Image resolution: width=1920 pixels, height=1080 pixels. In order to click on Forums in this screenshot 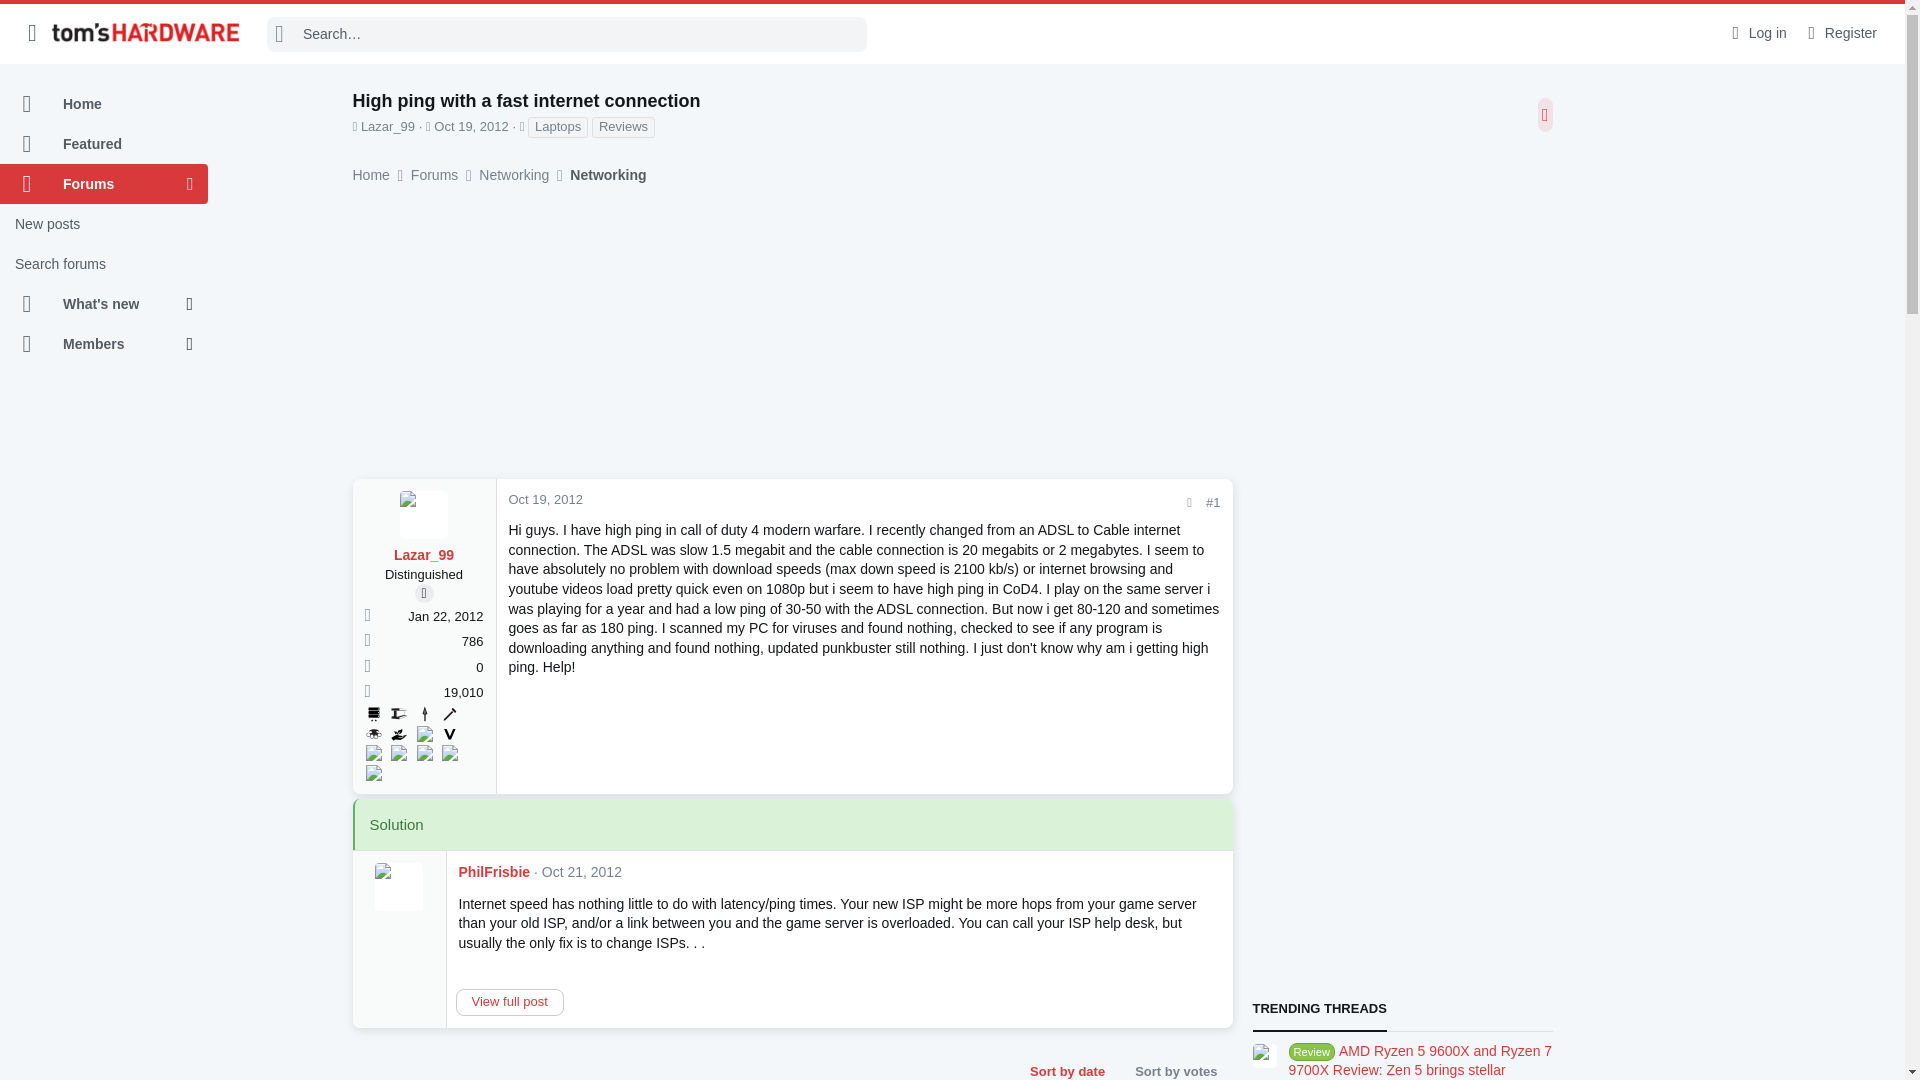, I will do `click(93, 184)`.